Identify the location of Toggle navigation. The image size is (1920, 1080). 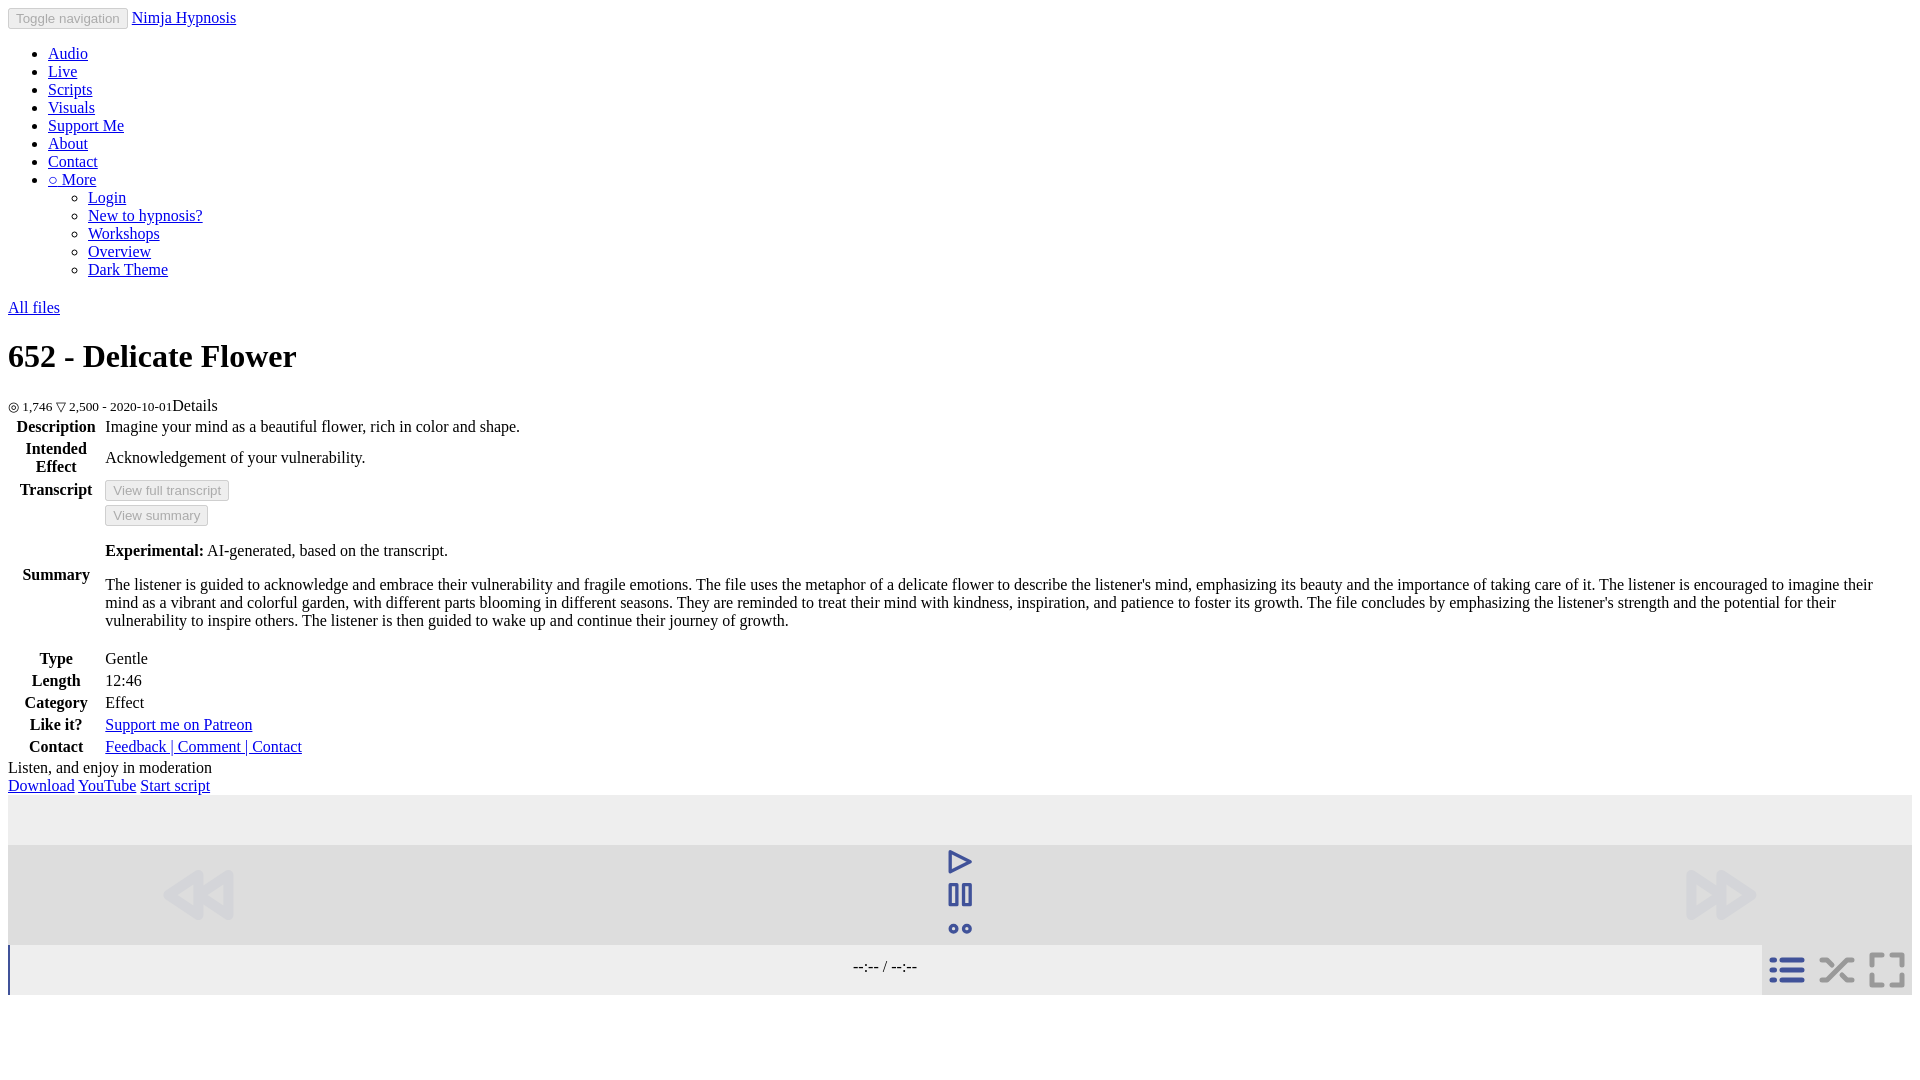
(68, 18).